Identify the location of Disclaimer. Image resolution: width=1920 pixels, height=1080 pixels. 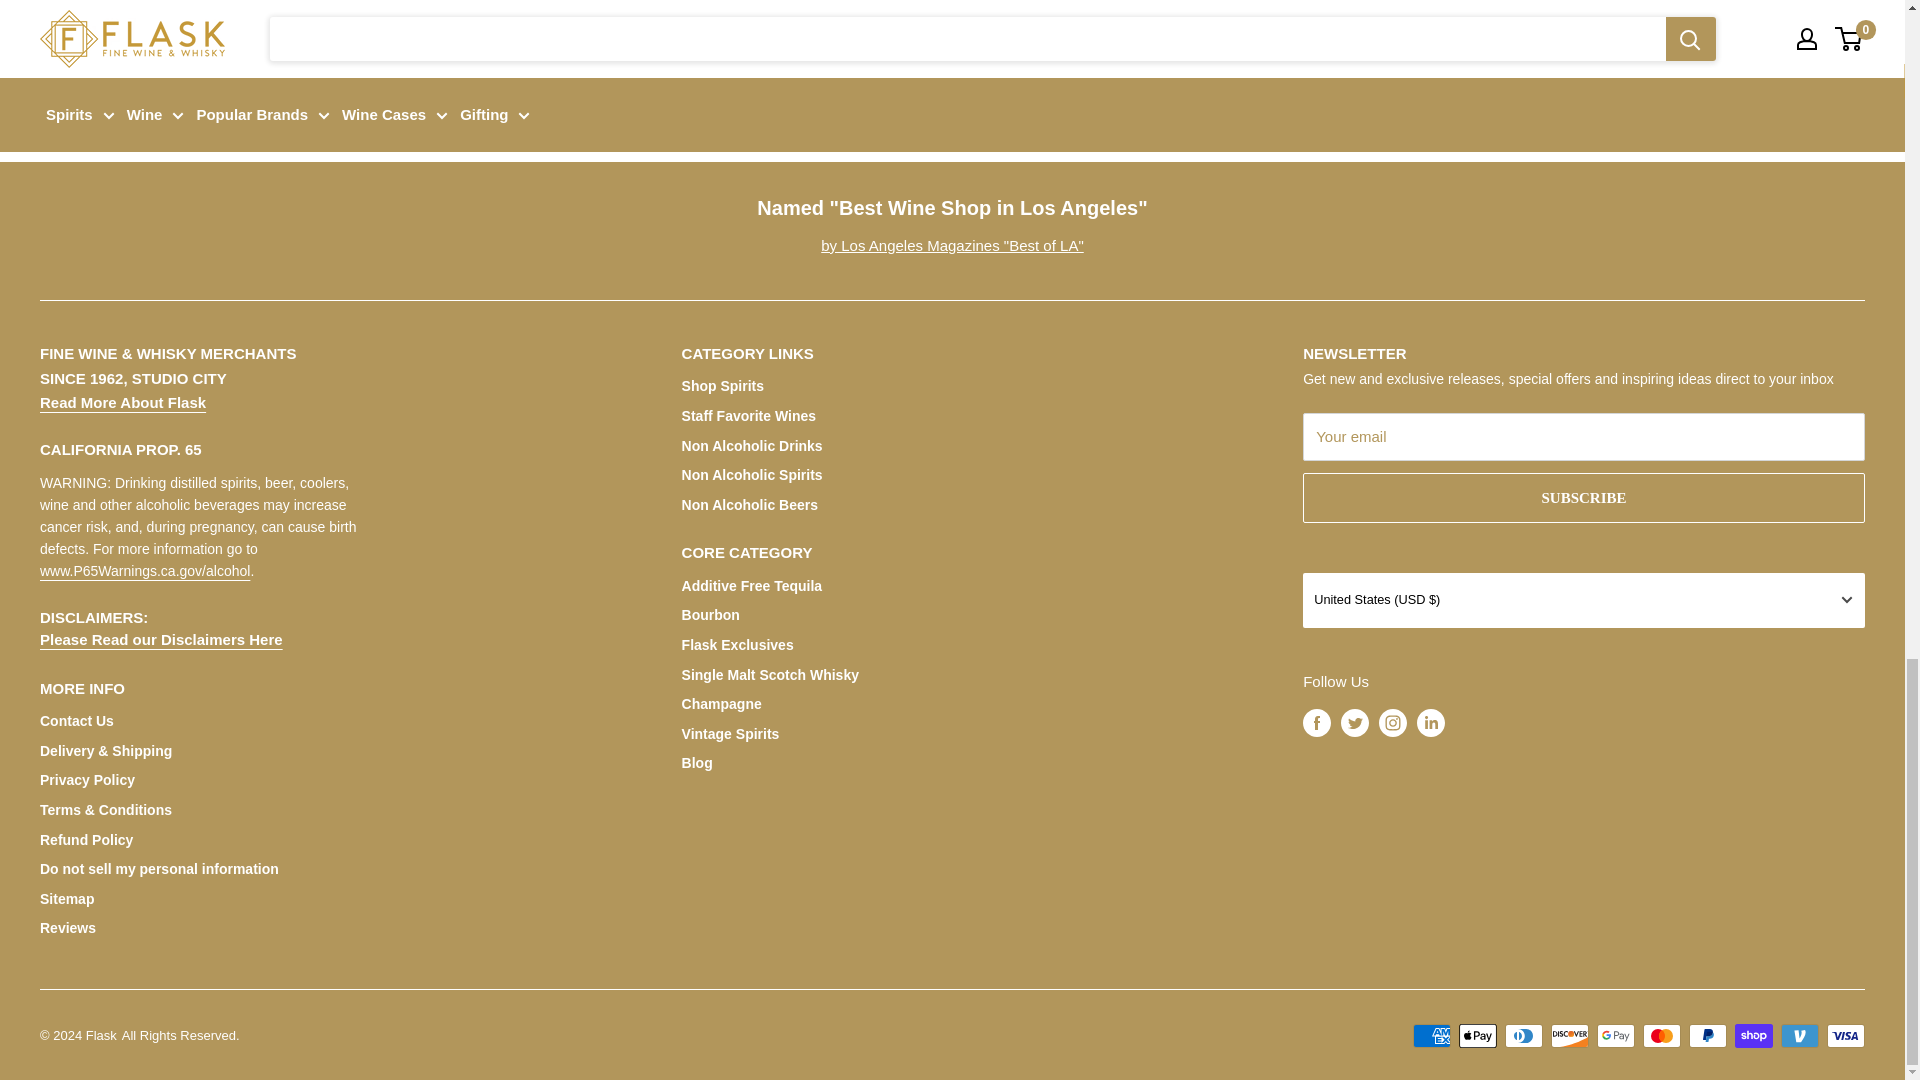
(161, 639).